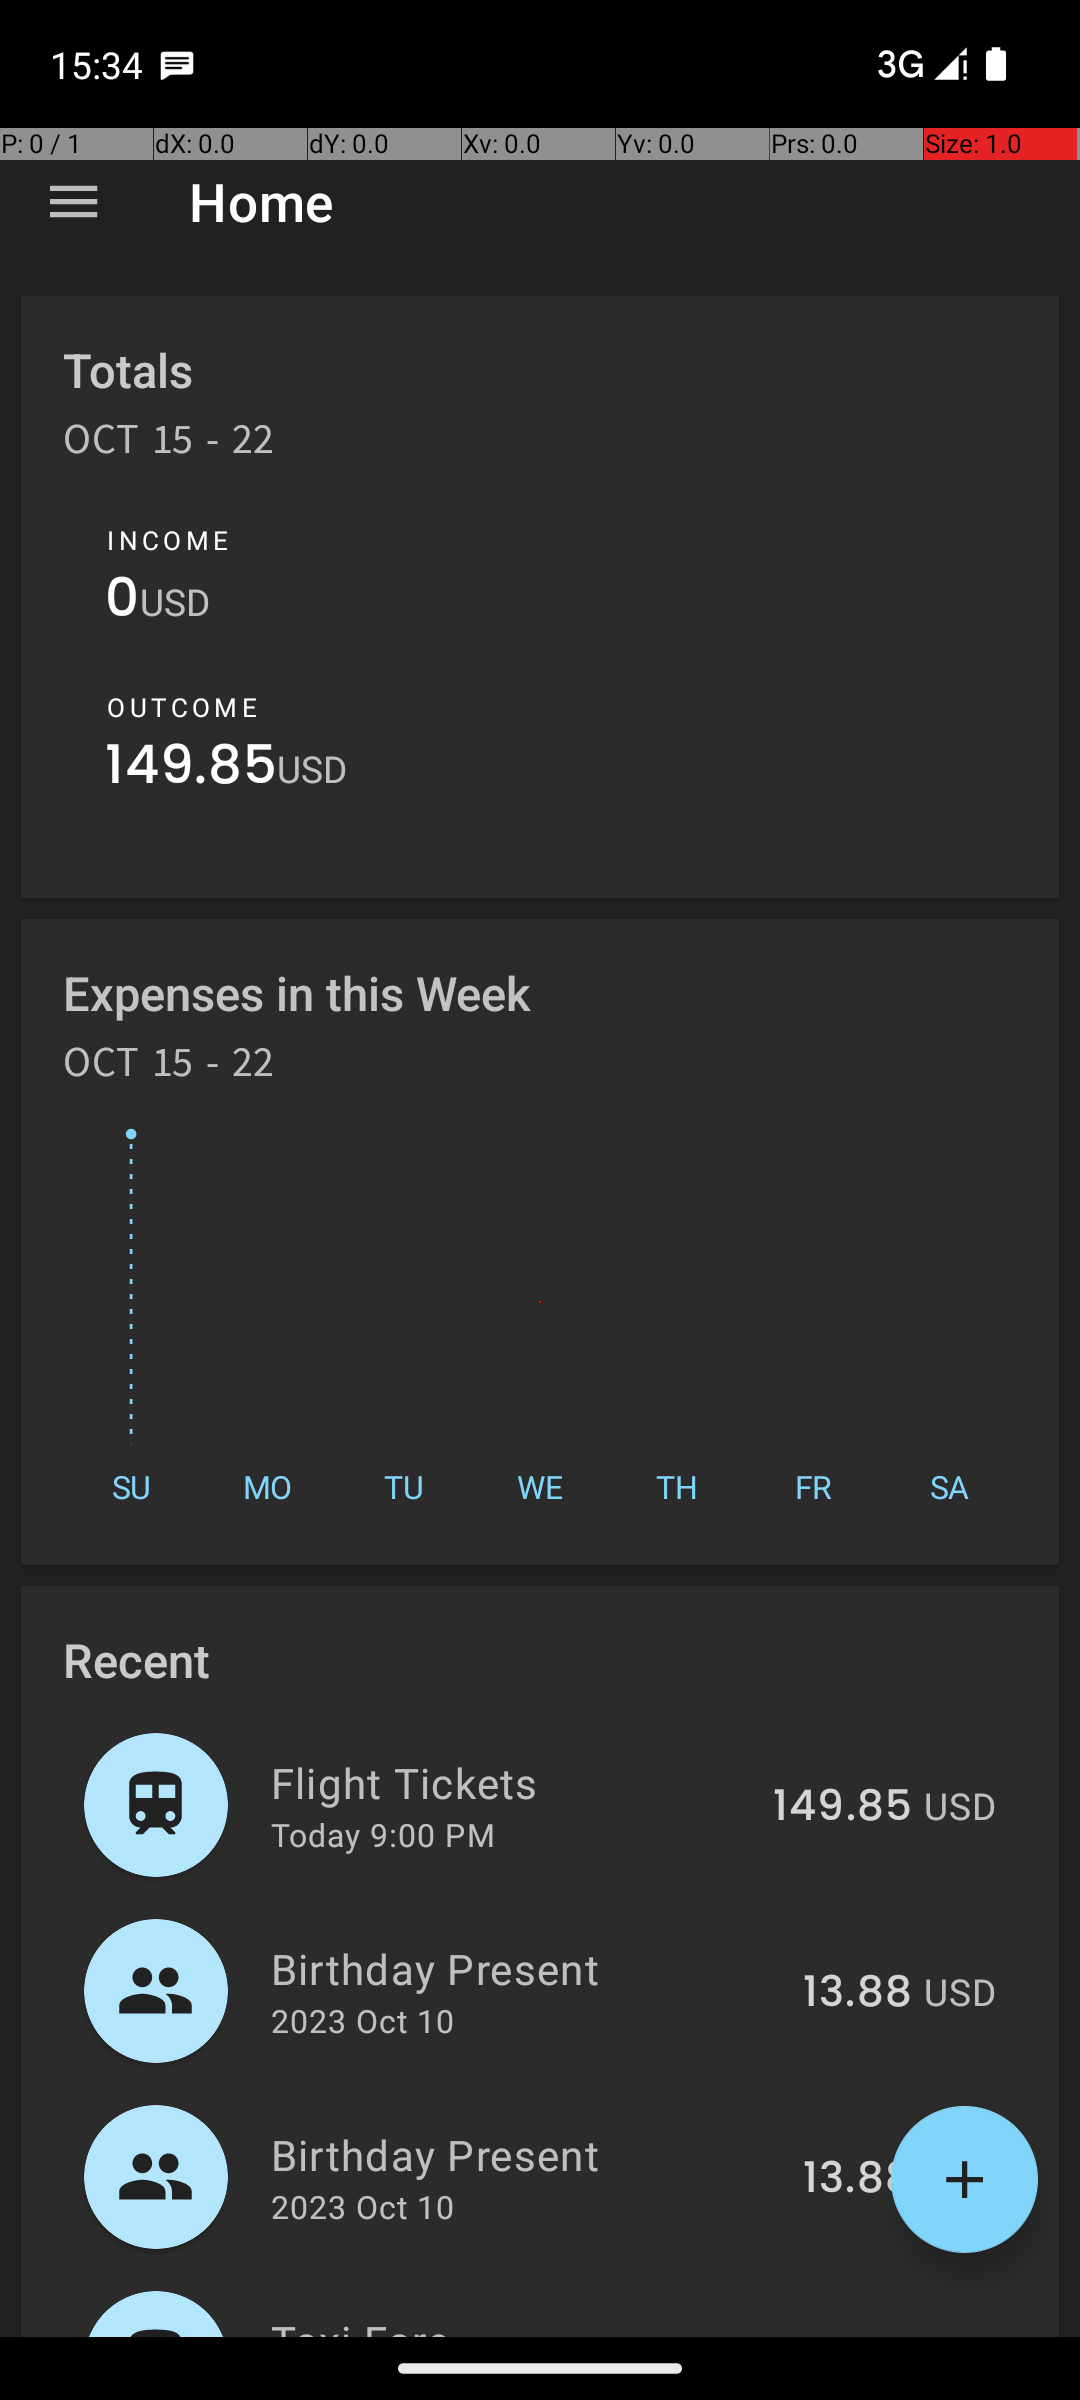 Image resolution: width=1080 pixels, height=2400 pixels. Describe the element at coordinates (191, 770) in the screenshot. I see `149.85` at that location.